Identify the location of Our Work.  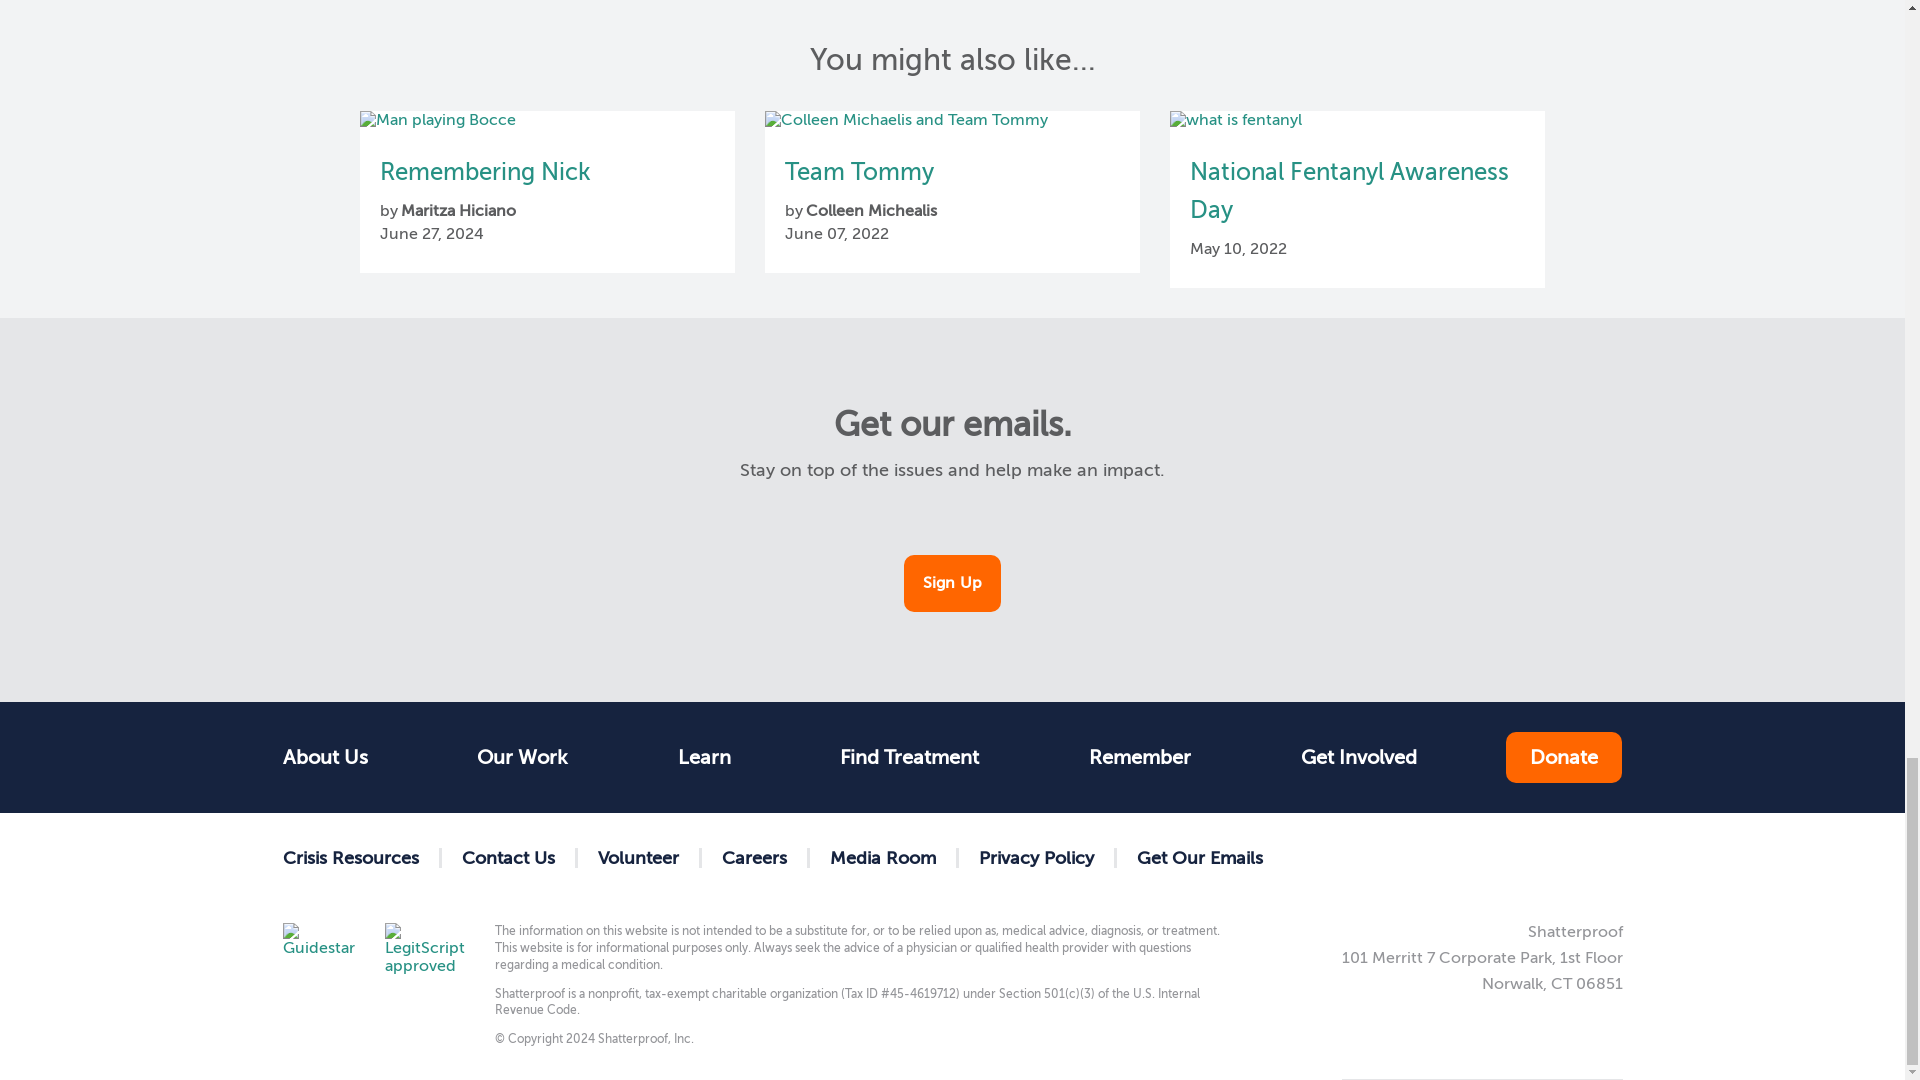
(522, 757).